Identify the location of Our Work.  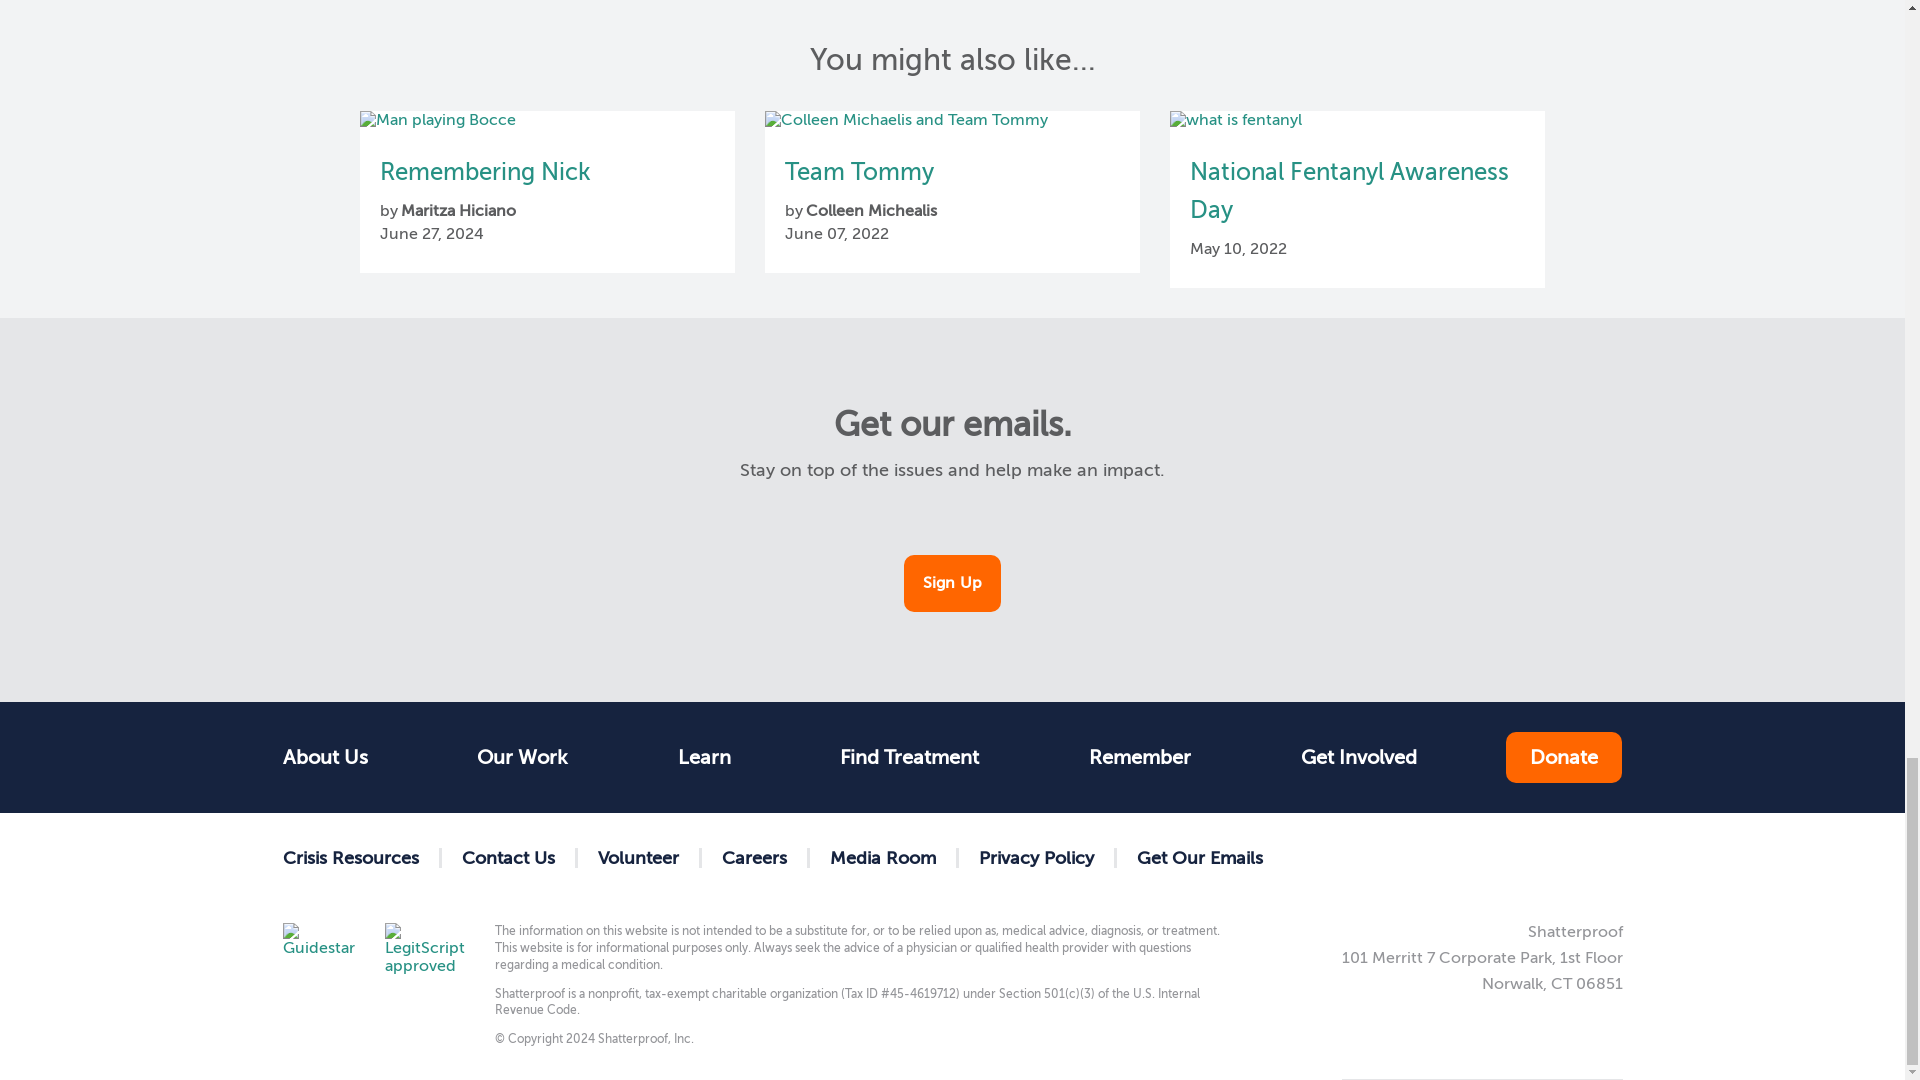
(522, 757).